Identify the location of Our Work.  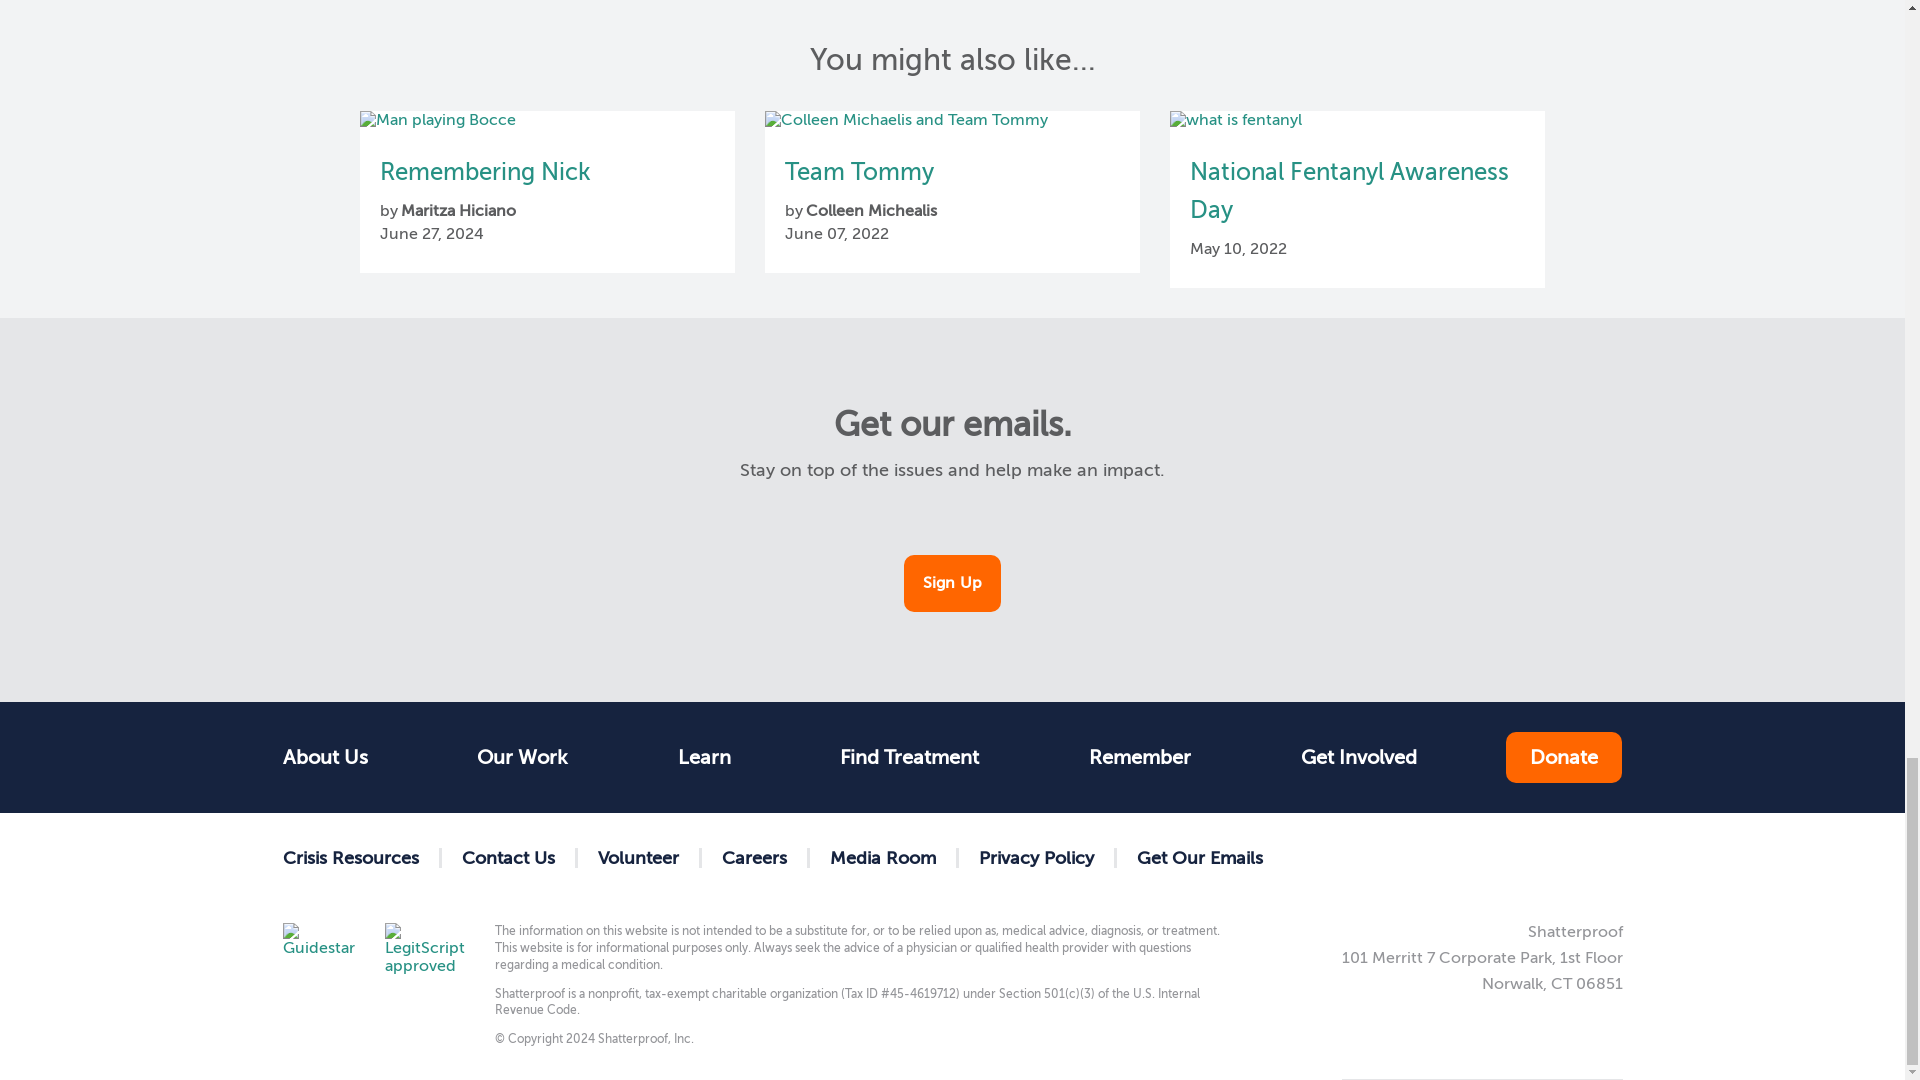
(522, 757).